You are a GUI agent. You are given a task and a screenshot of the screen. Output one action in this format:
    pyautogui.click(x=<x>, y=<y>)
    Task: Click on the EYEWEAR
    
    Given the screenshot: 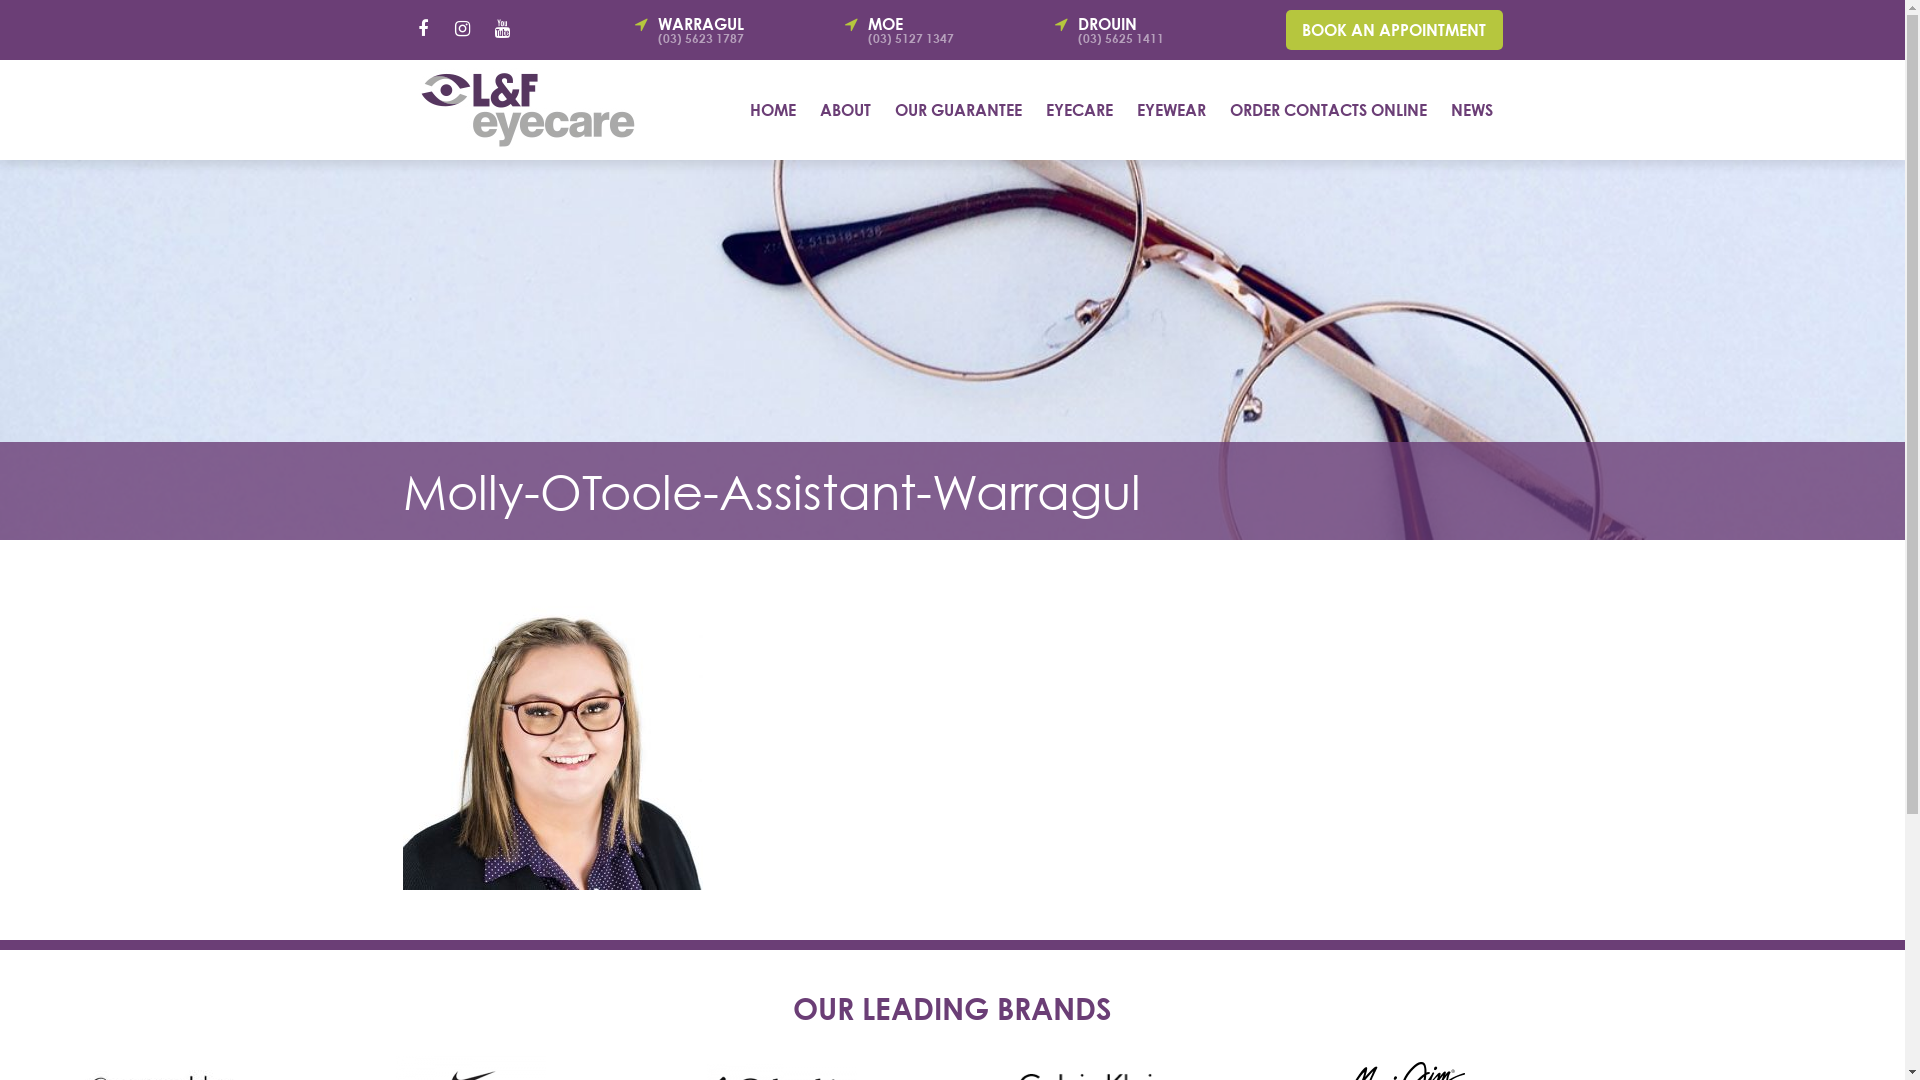 What is the action you would take?
    pyautogui.click(x=1170, y=110)
    